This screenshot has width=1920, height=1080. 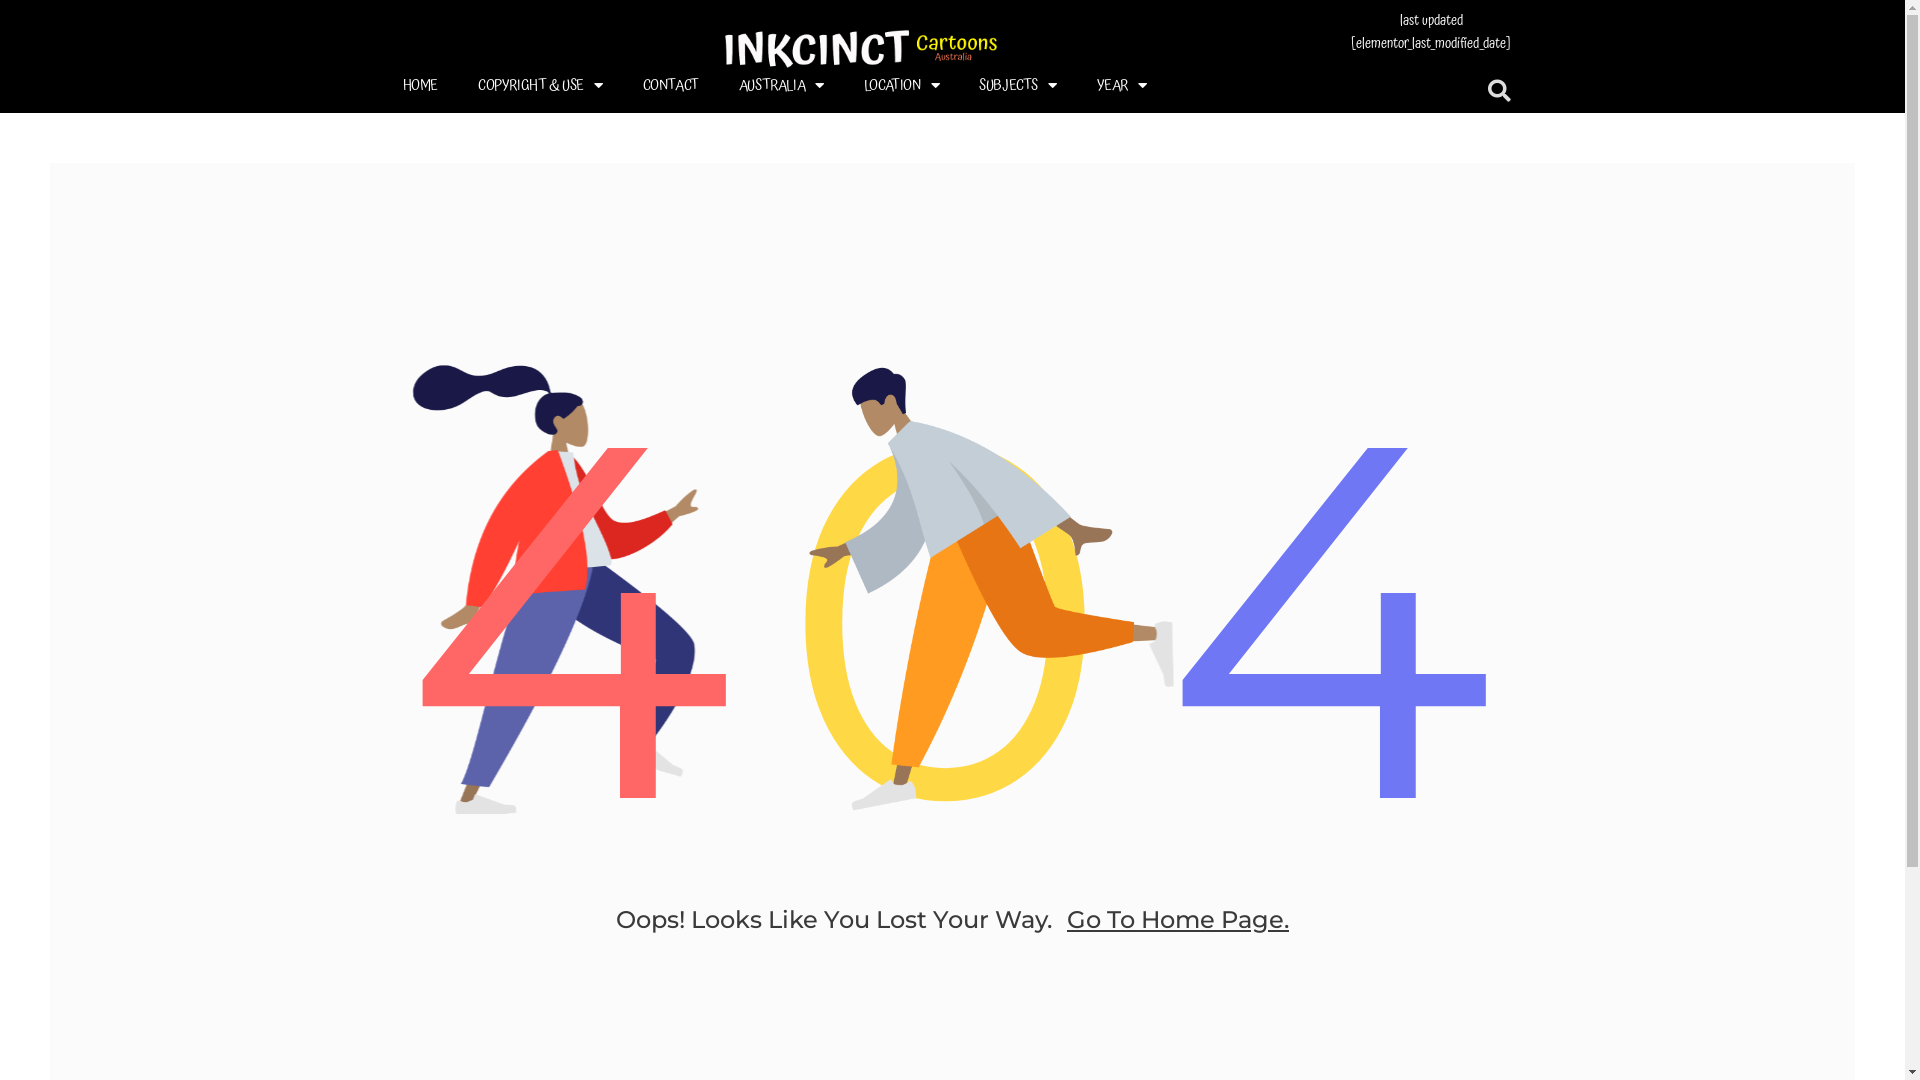 What do you see at coordinates (1178, 918) in the screenshot?
I see `Go To Home Page.` at bounding box center [1178, 918].